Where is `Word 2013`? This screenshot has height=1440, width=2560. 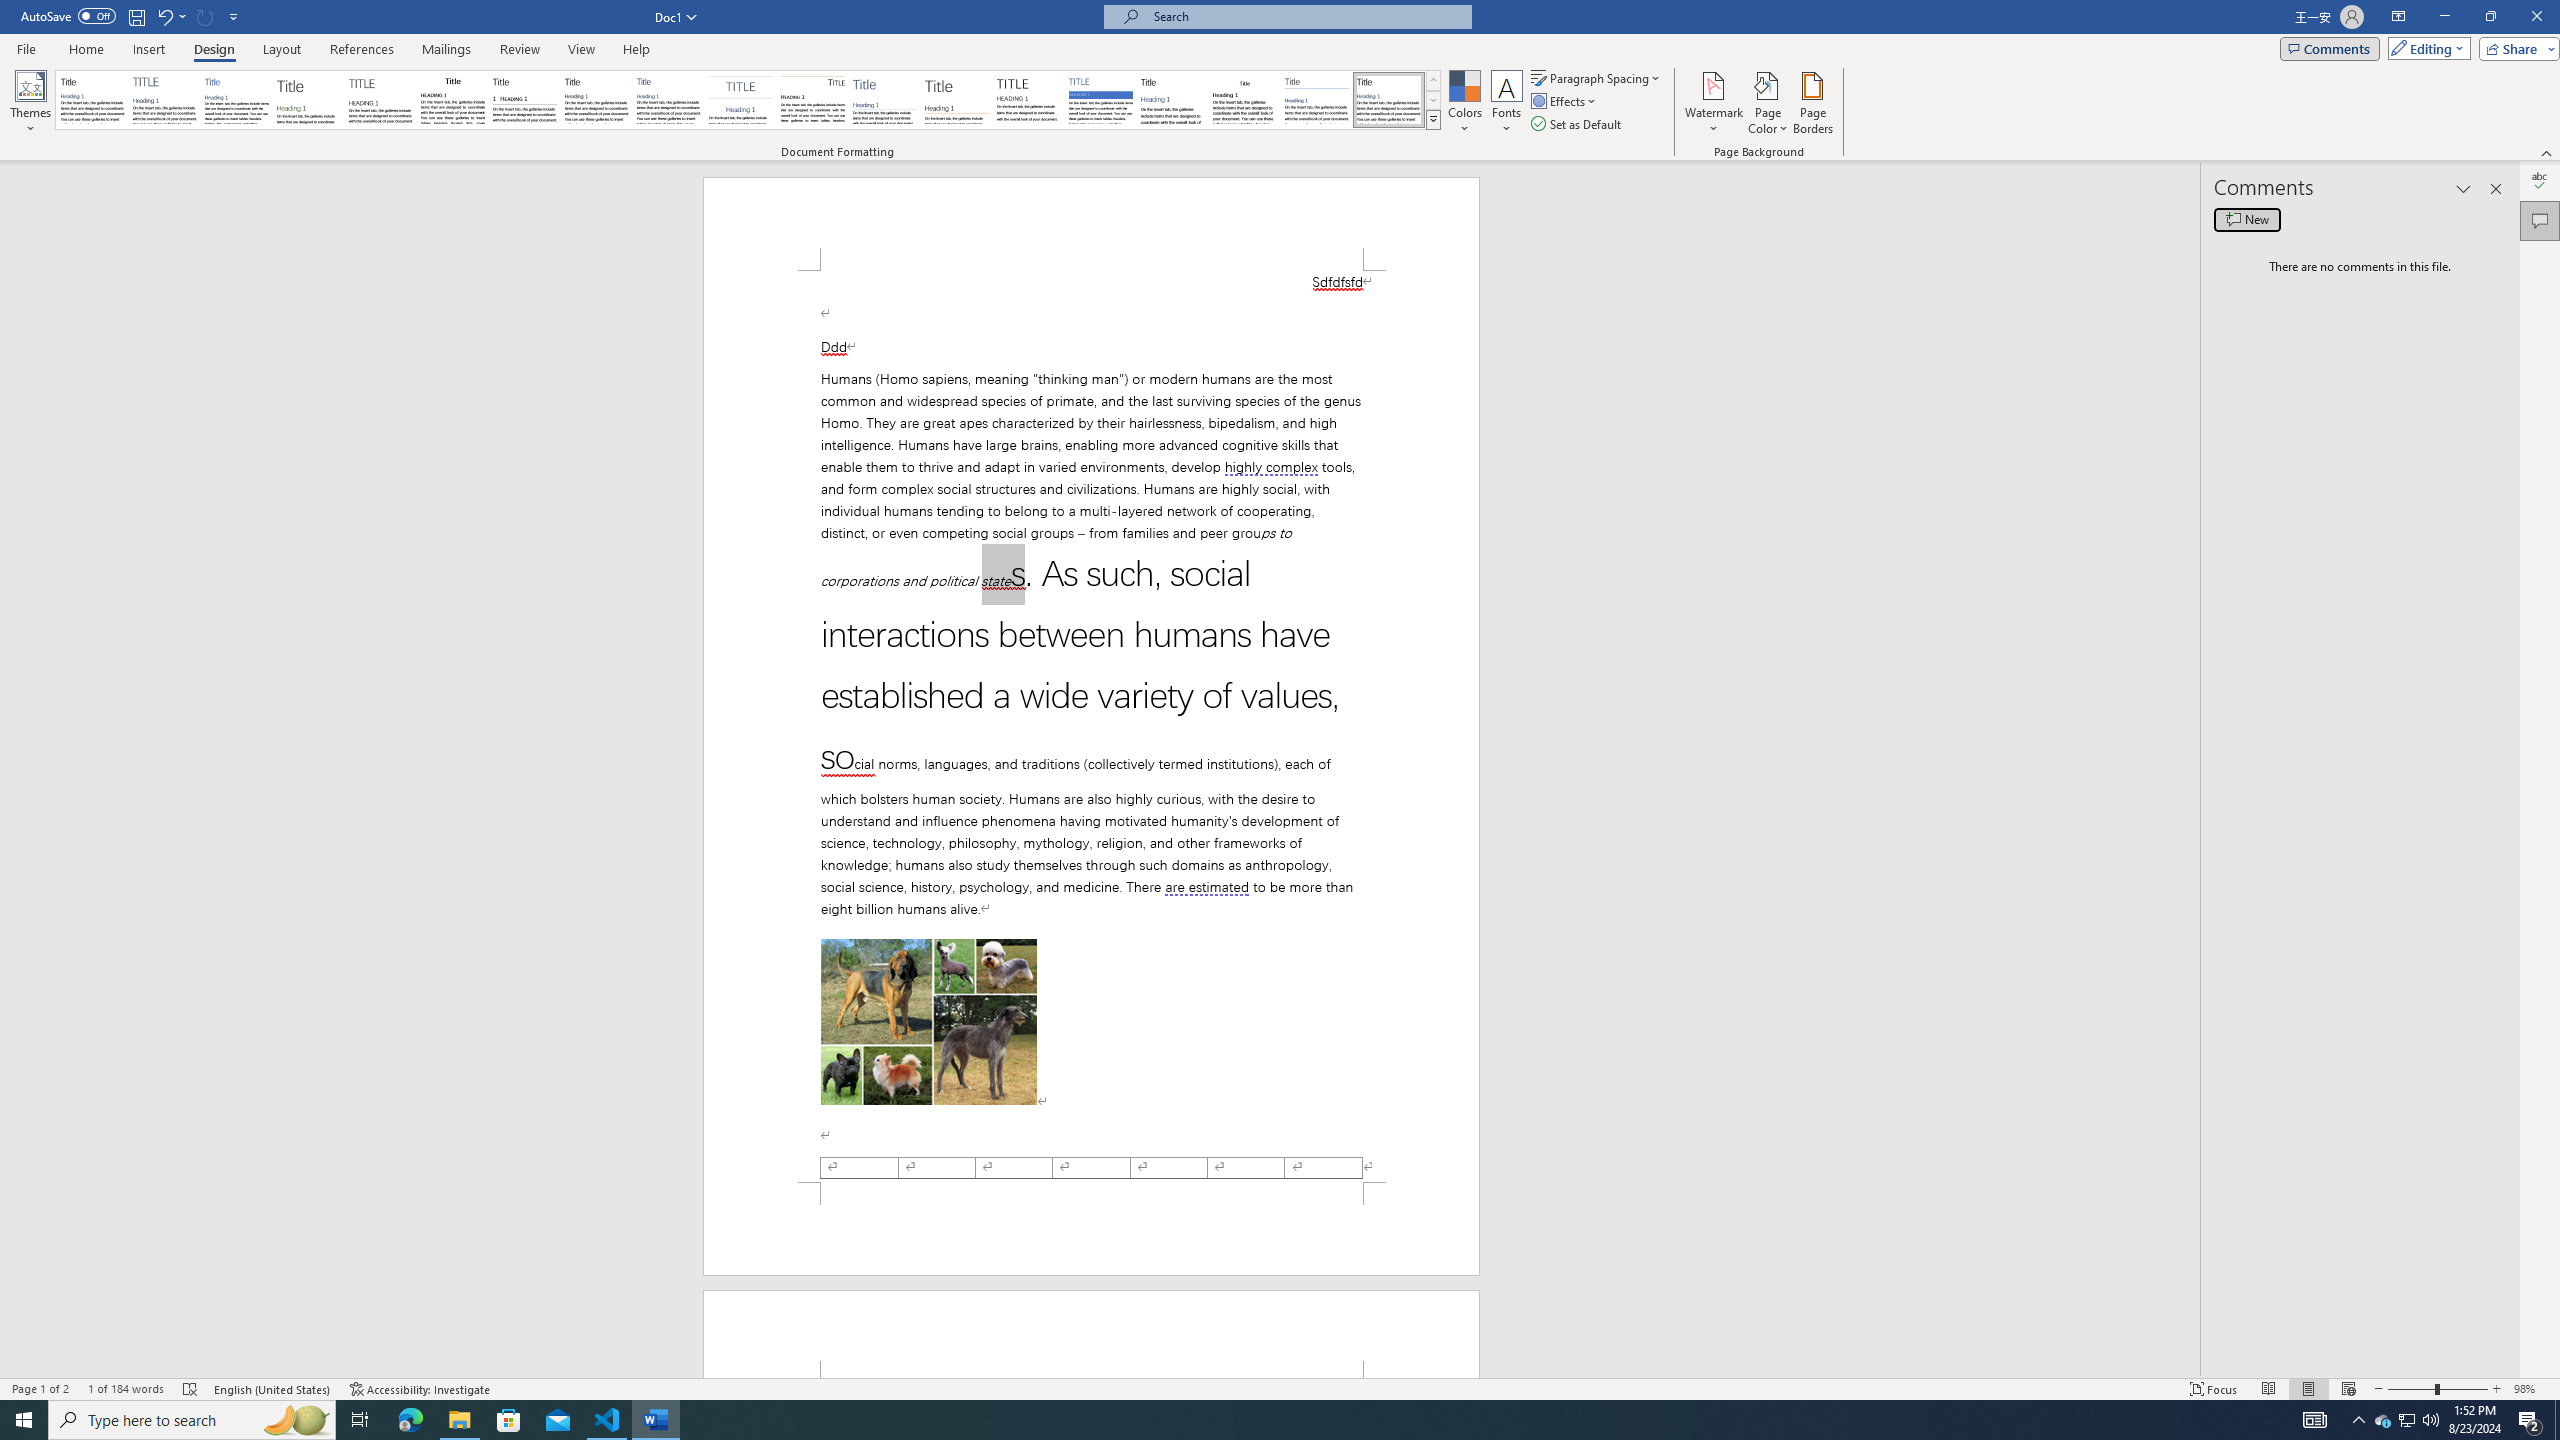 Word 2013 is located at coordinates (1390, 100).